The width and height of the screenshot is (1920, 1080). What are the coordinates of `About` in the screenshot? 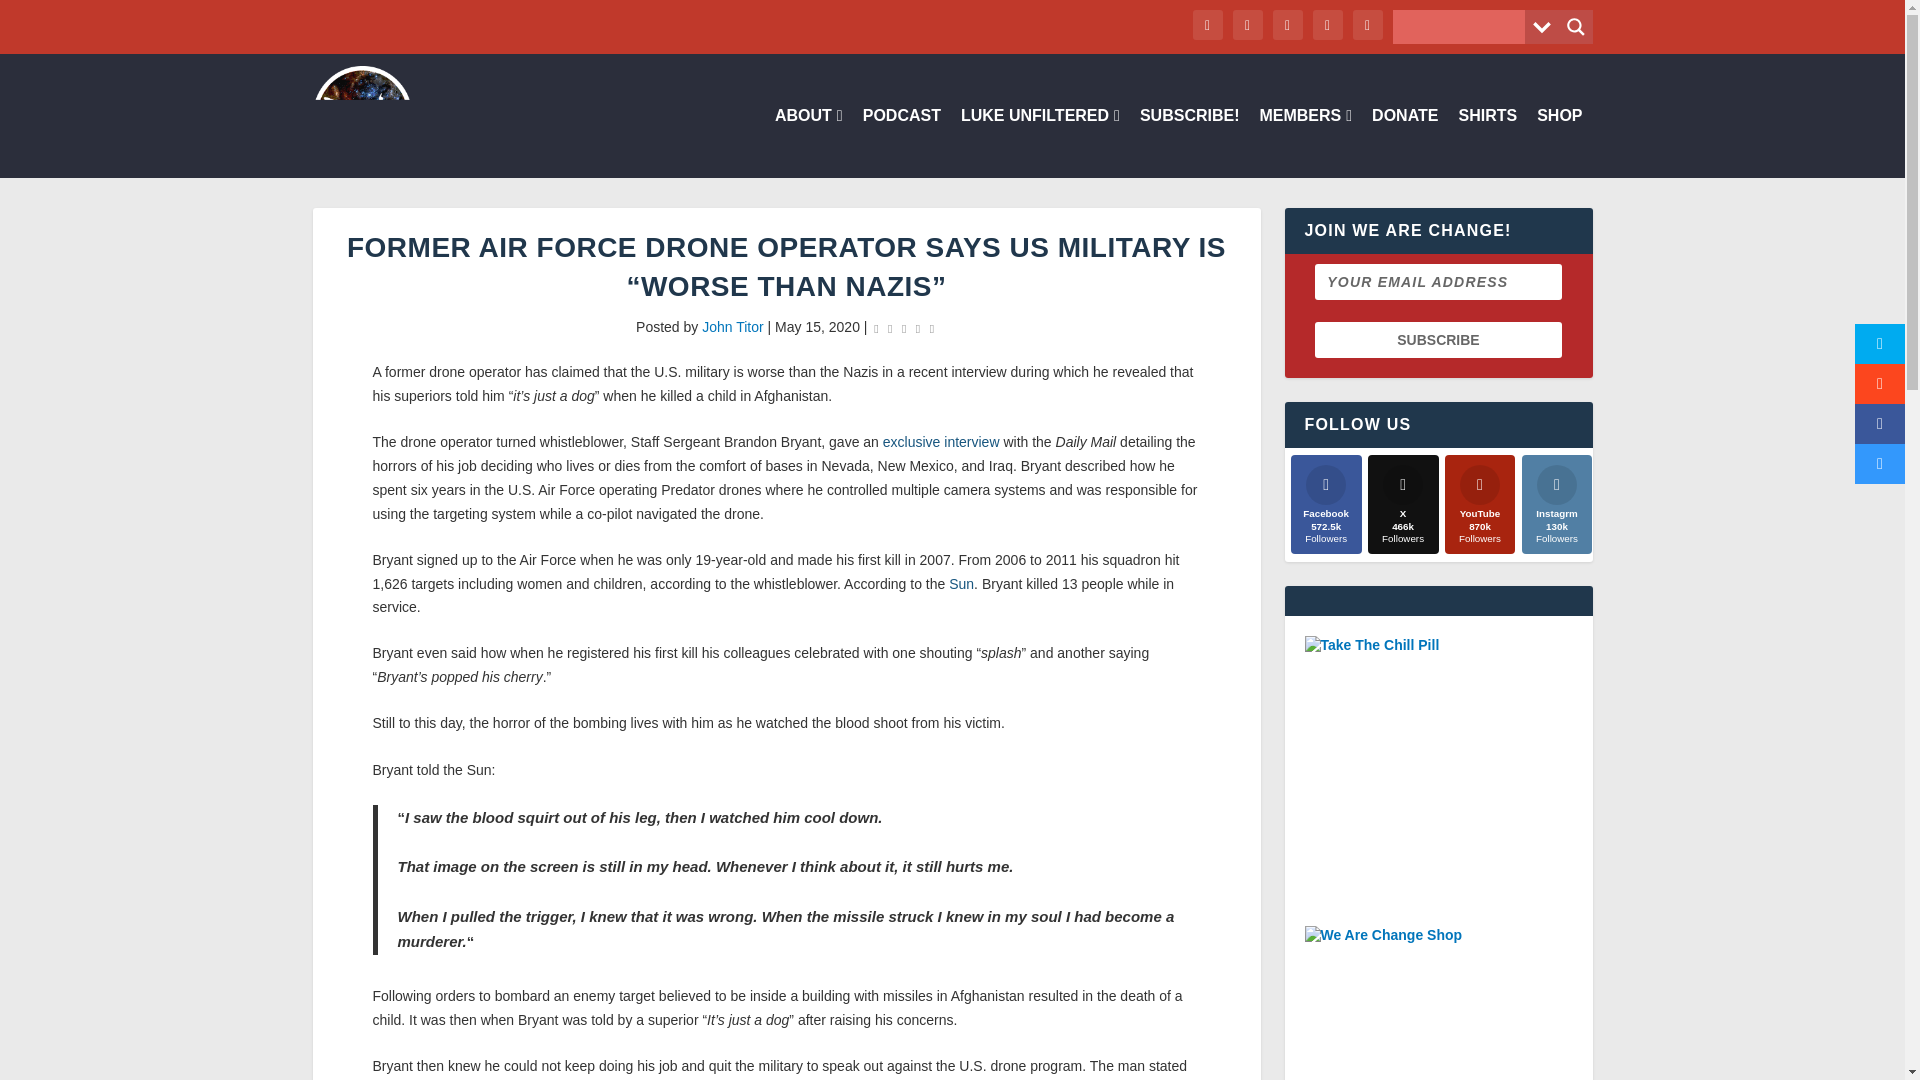 It's located at (808, 143).